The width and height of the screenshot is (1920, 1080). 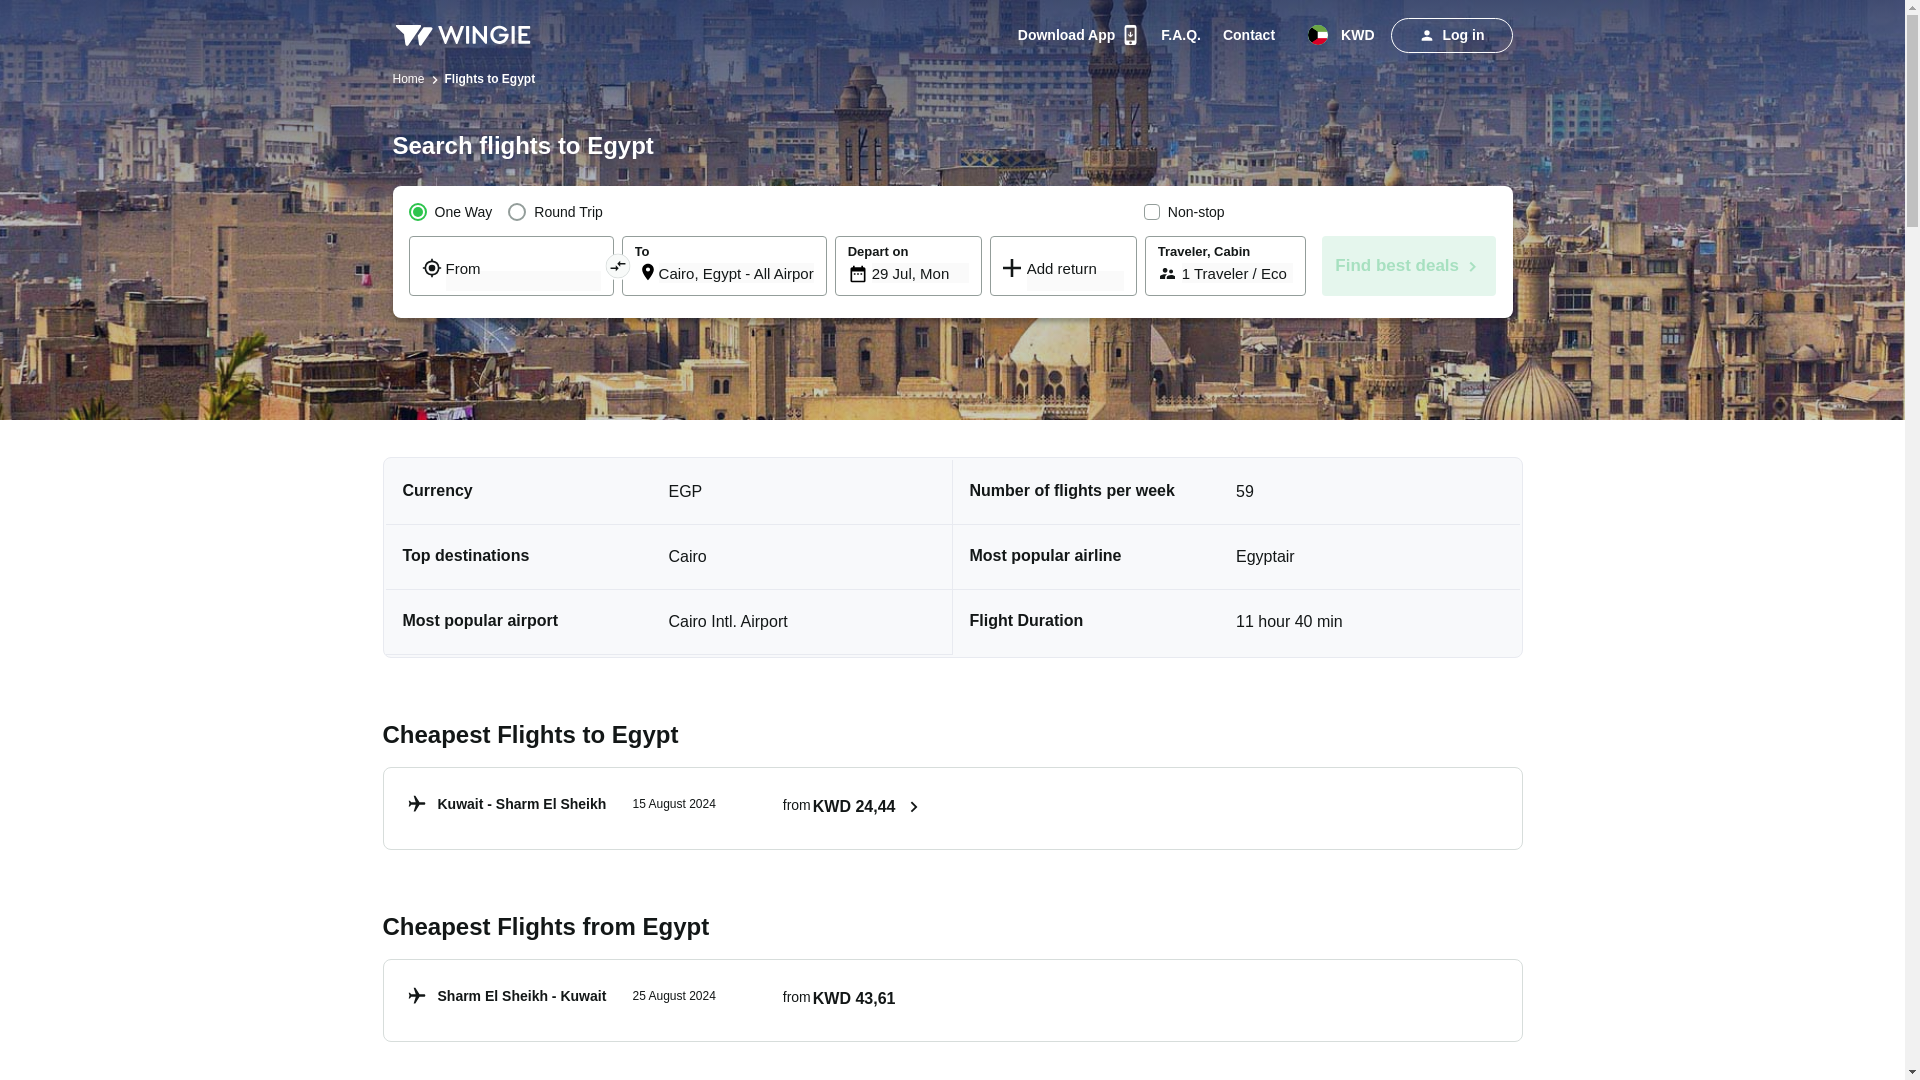 What do you see at coordinates (616, 264) in the screenshot?
I see `Origin Destination Switch` at bounding box center [616, 264].